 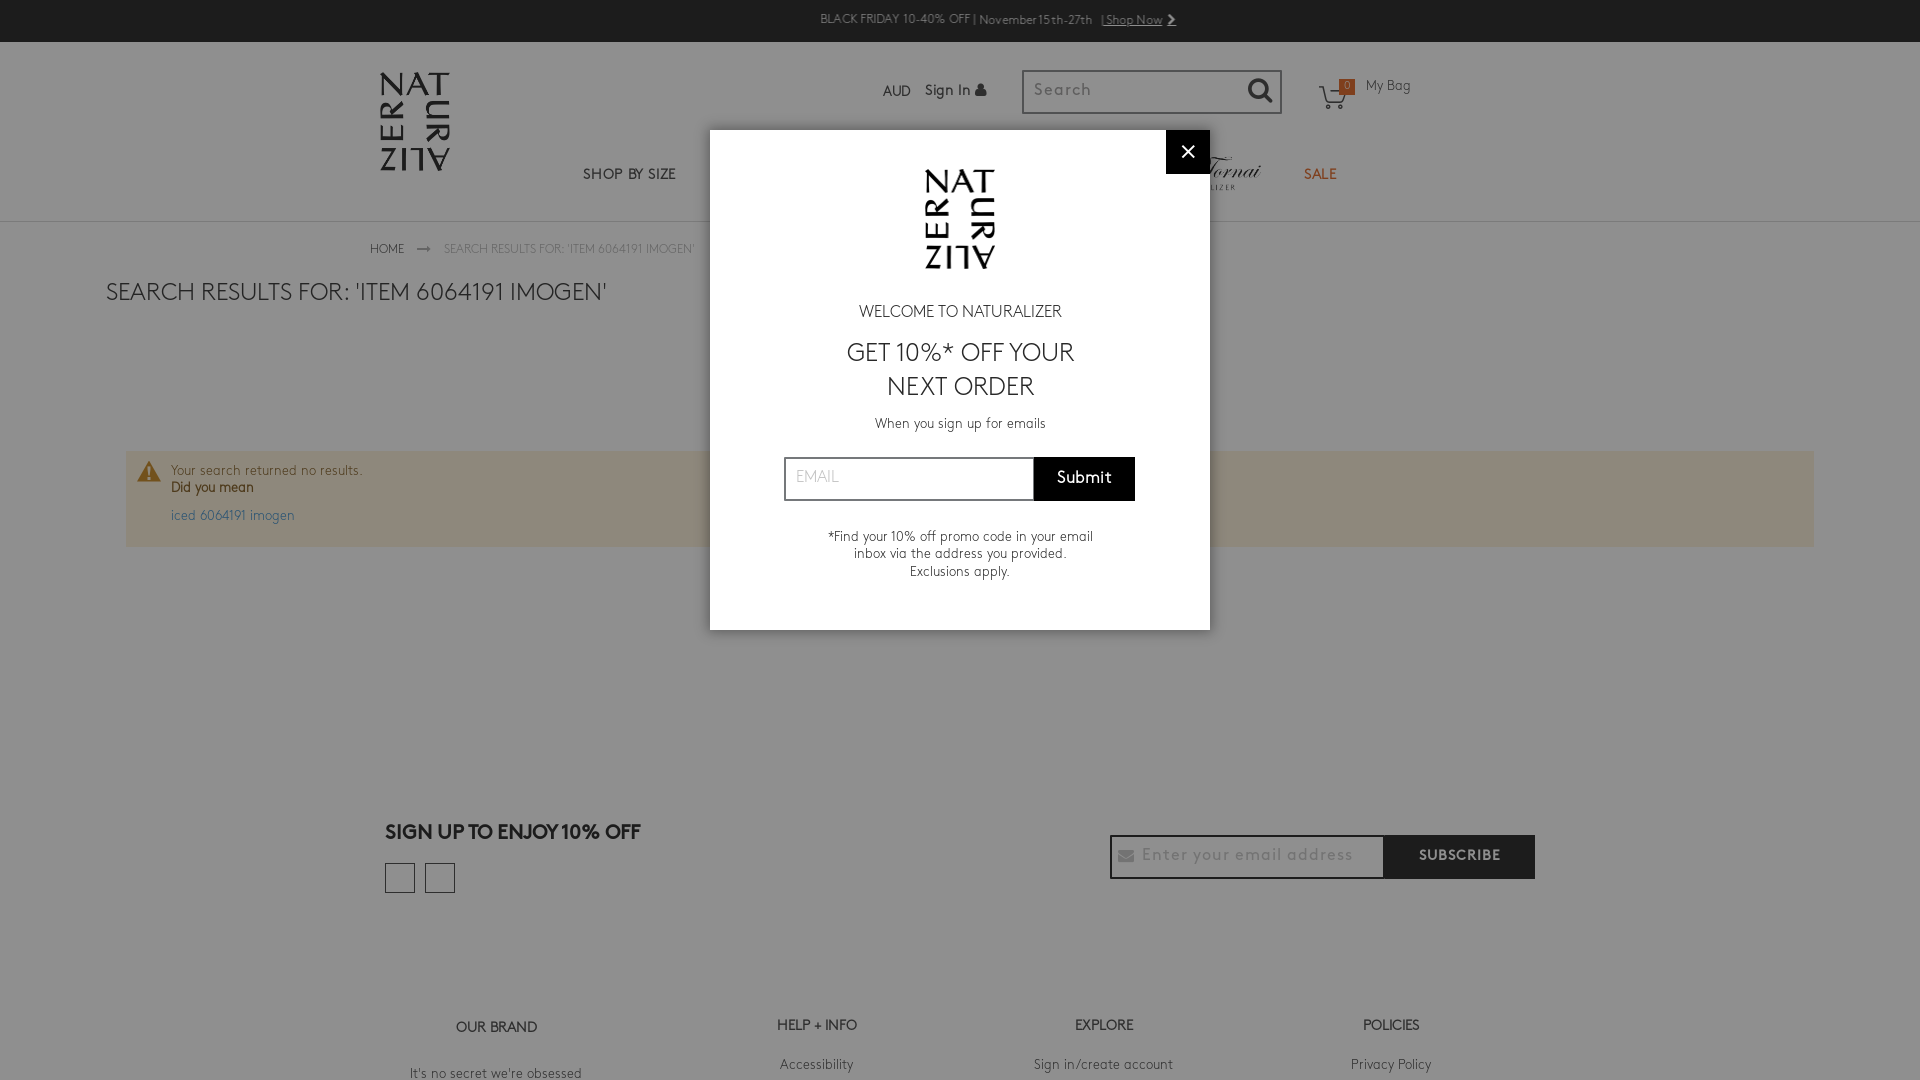 What do you see at coordinates (1460, 857) in the screenshot?
I see `SUBSCRIBE` at bounding box center [1460, 857].